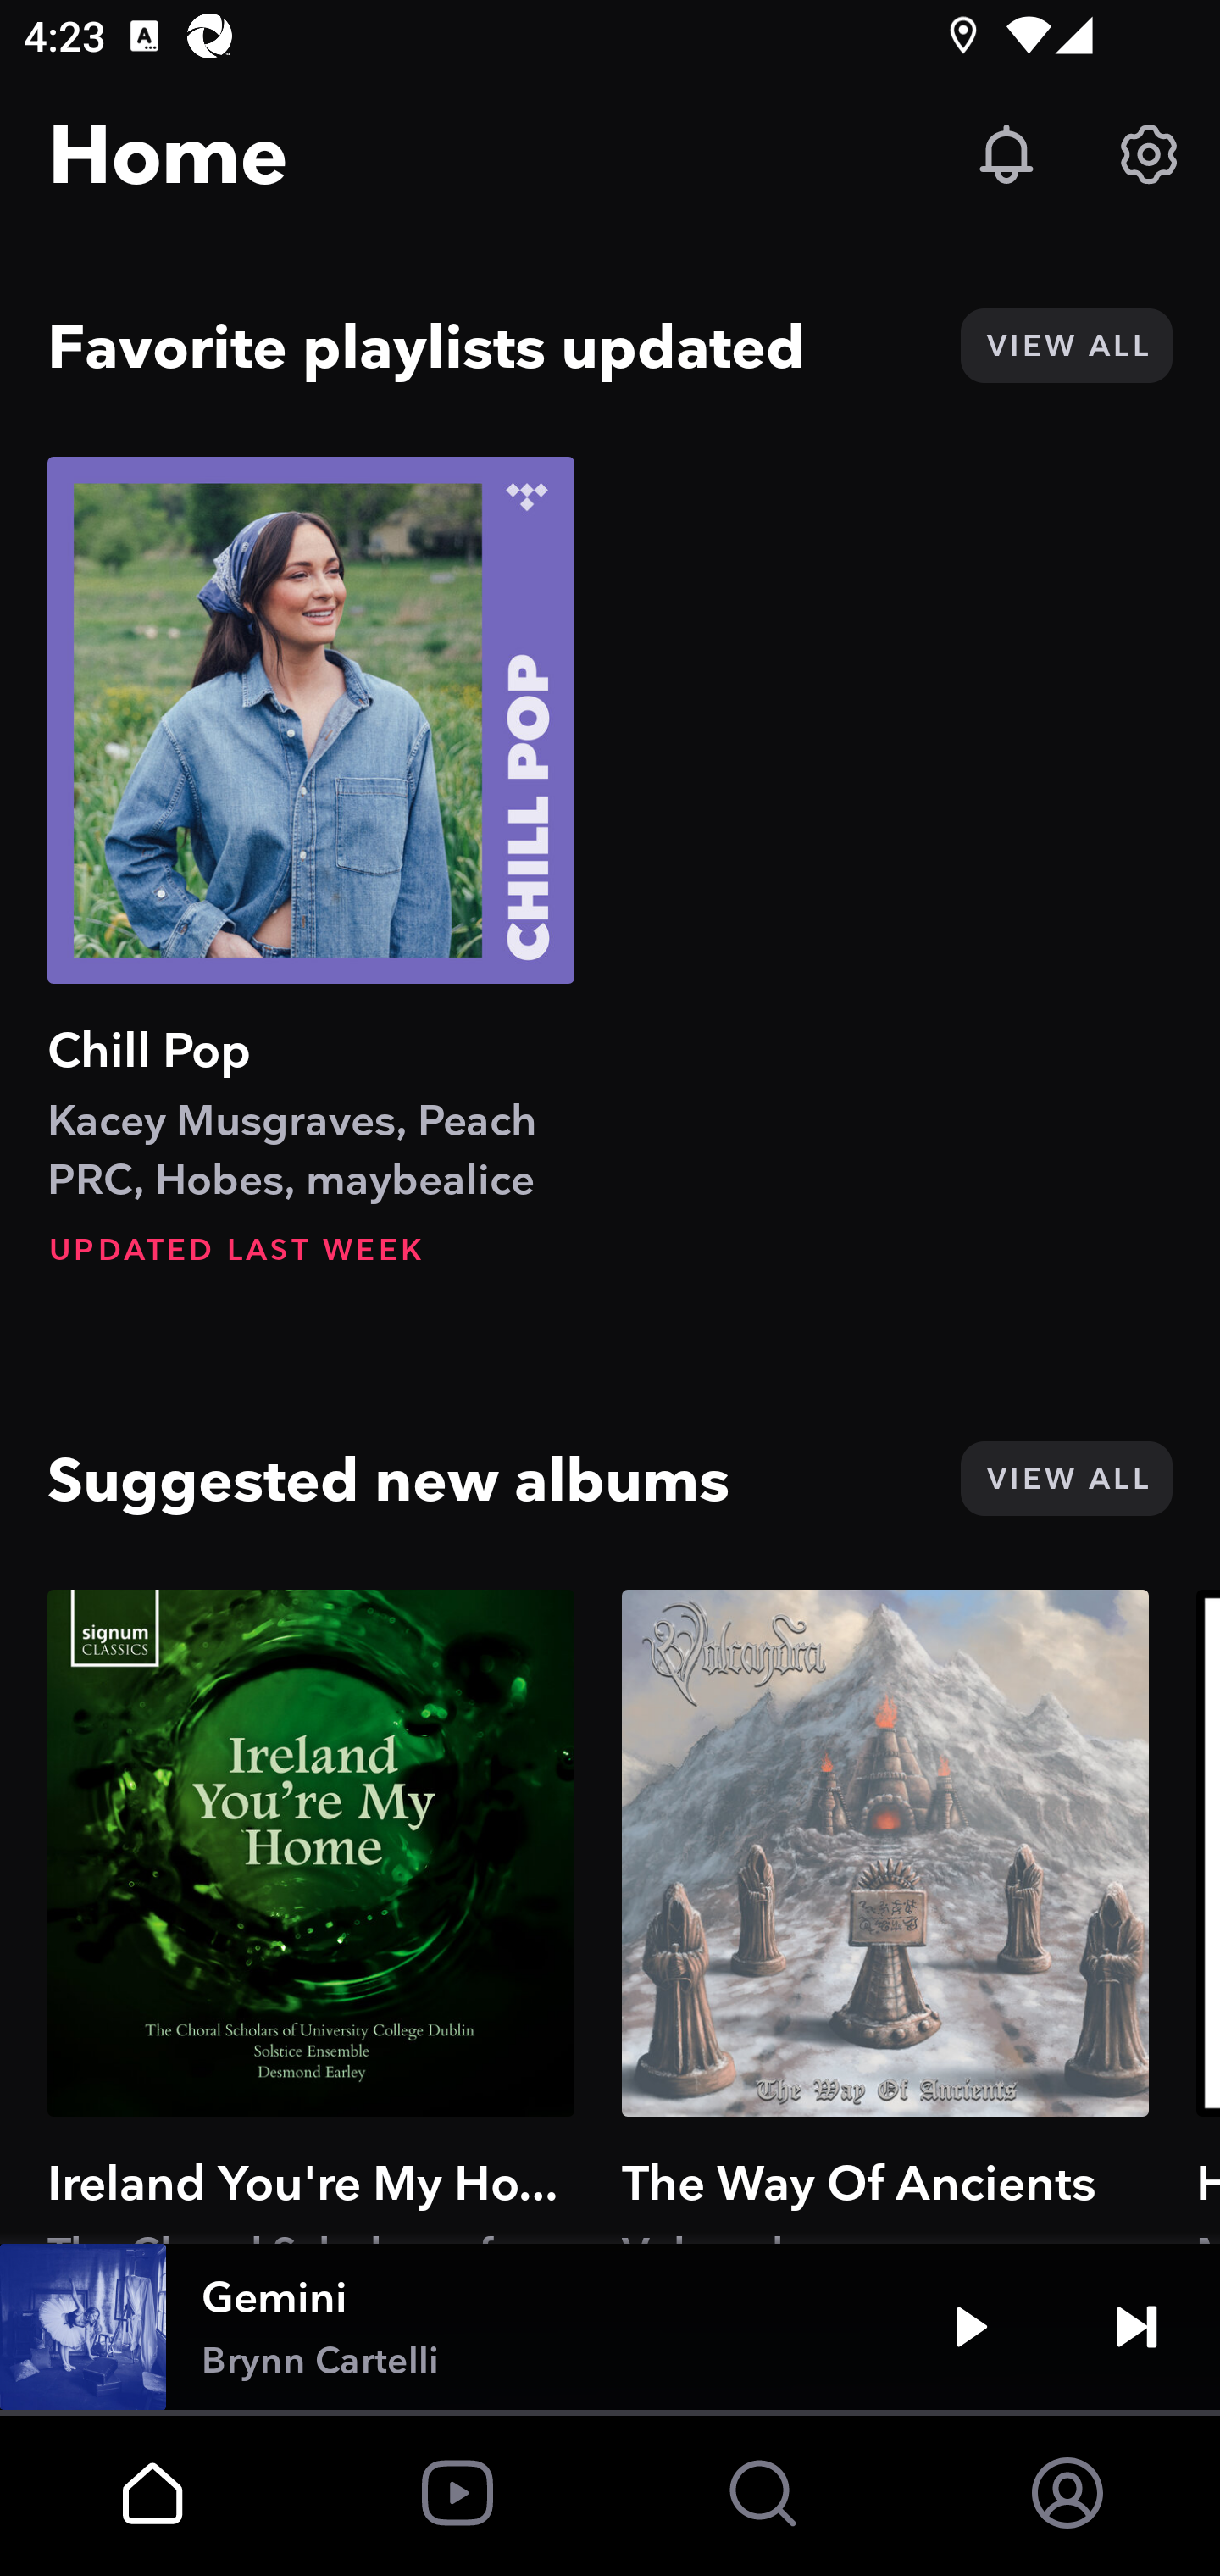  What do you see at coordinates (971, 2327) in the screenshot?
I see `Play` at bounding box center [971, 2327].